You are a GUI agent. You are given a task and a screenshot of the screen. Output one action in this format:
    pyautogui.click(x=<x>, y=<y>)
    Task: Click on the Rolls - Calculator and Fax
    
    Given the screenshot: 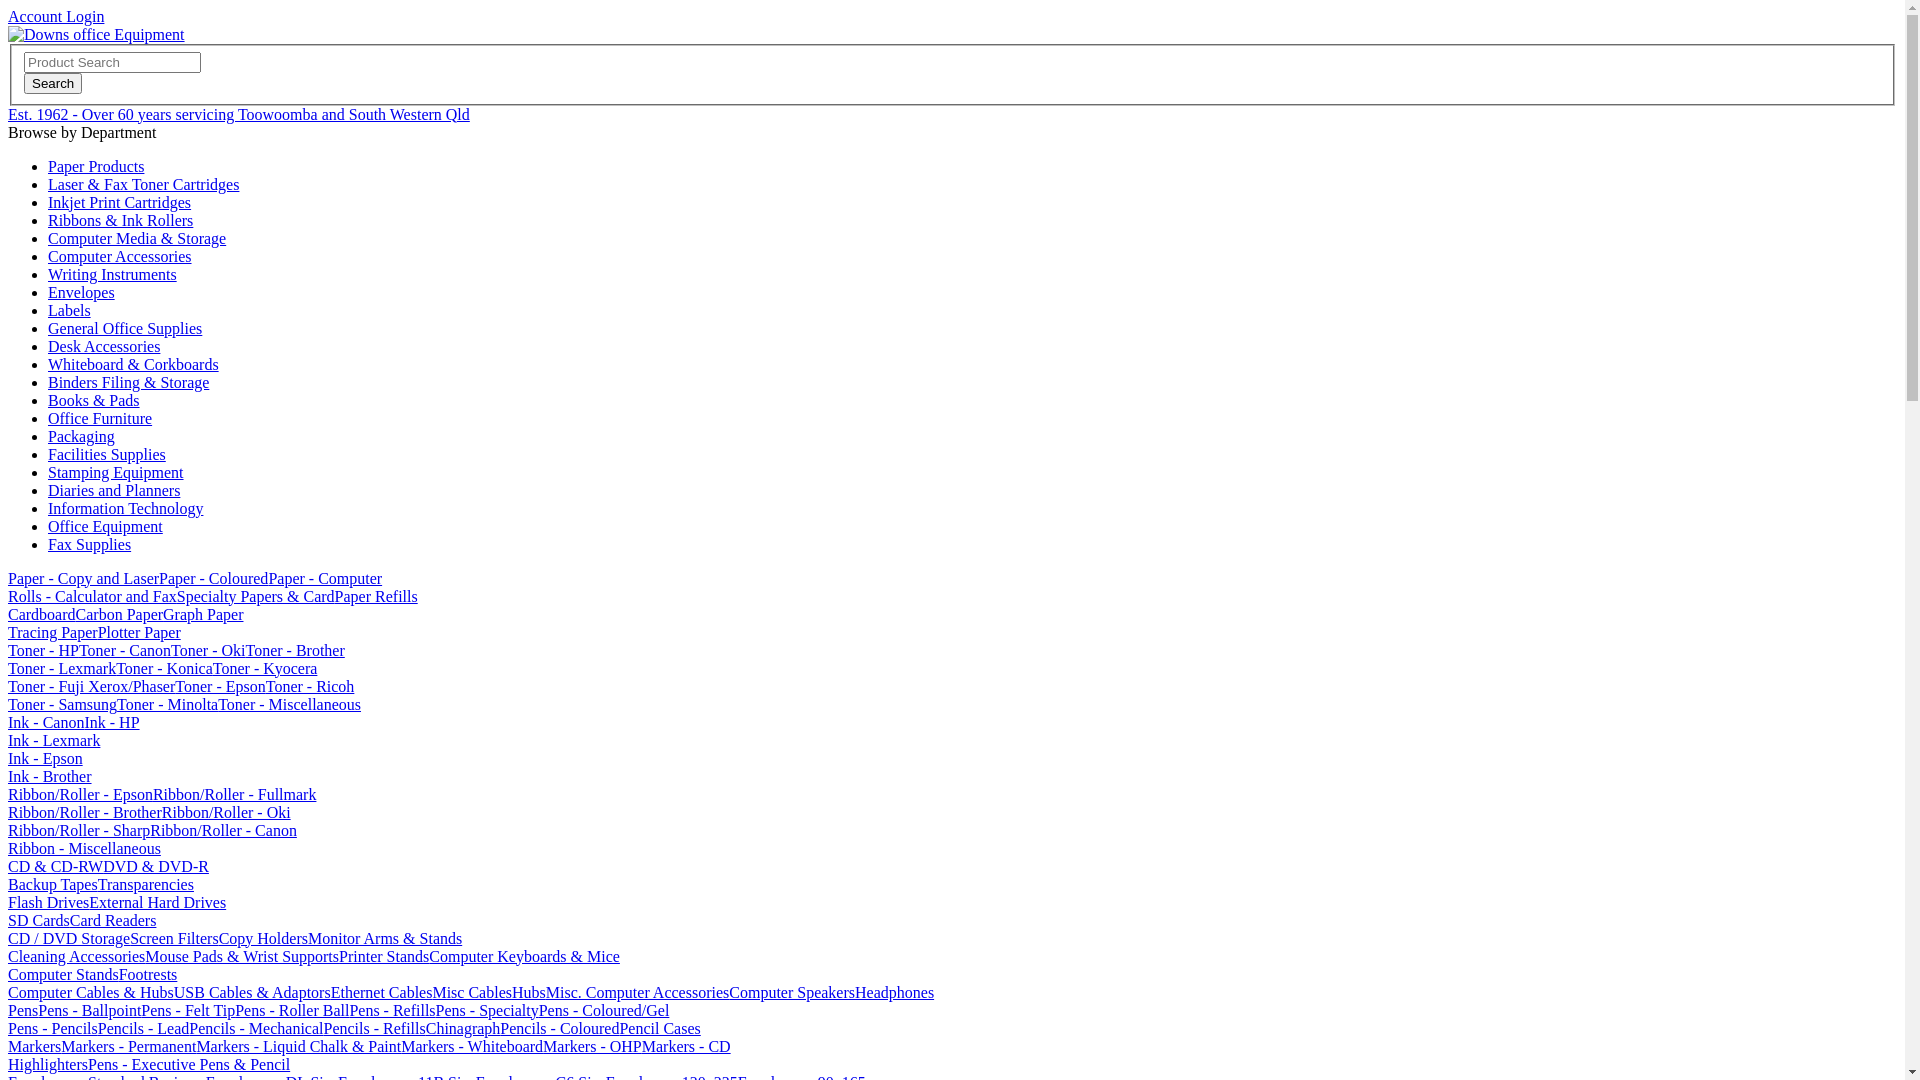 What is the action you would take?
    pyautogui.click(x=92, y=596)
    